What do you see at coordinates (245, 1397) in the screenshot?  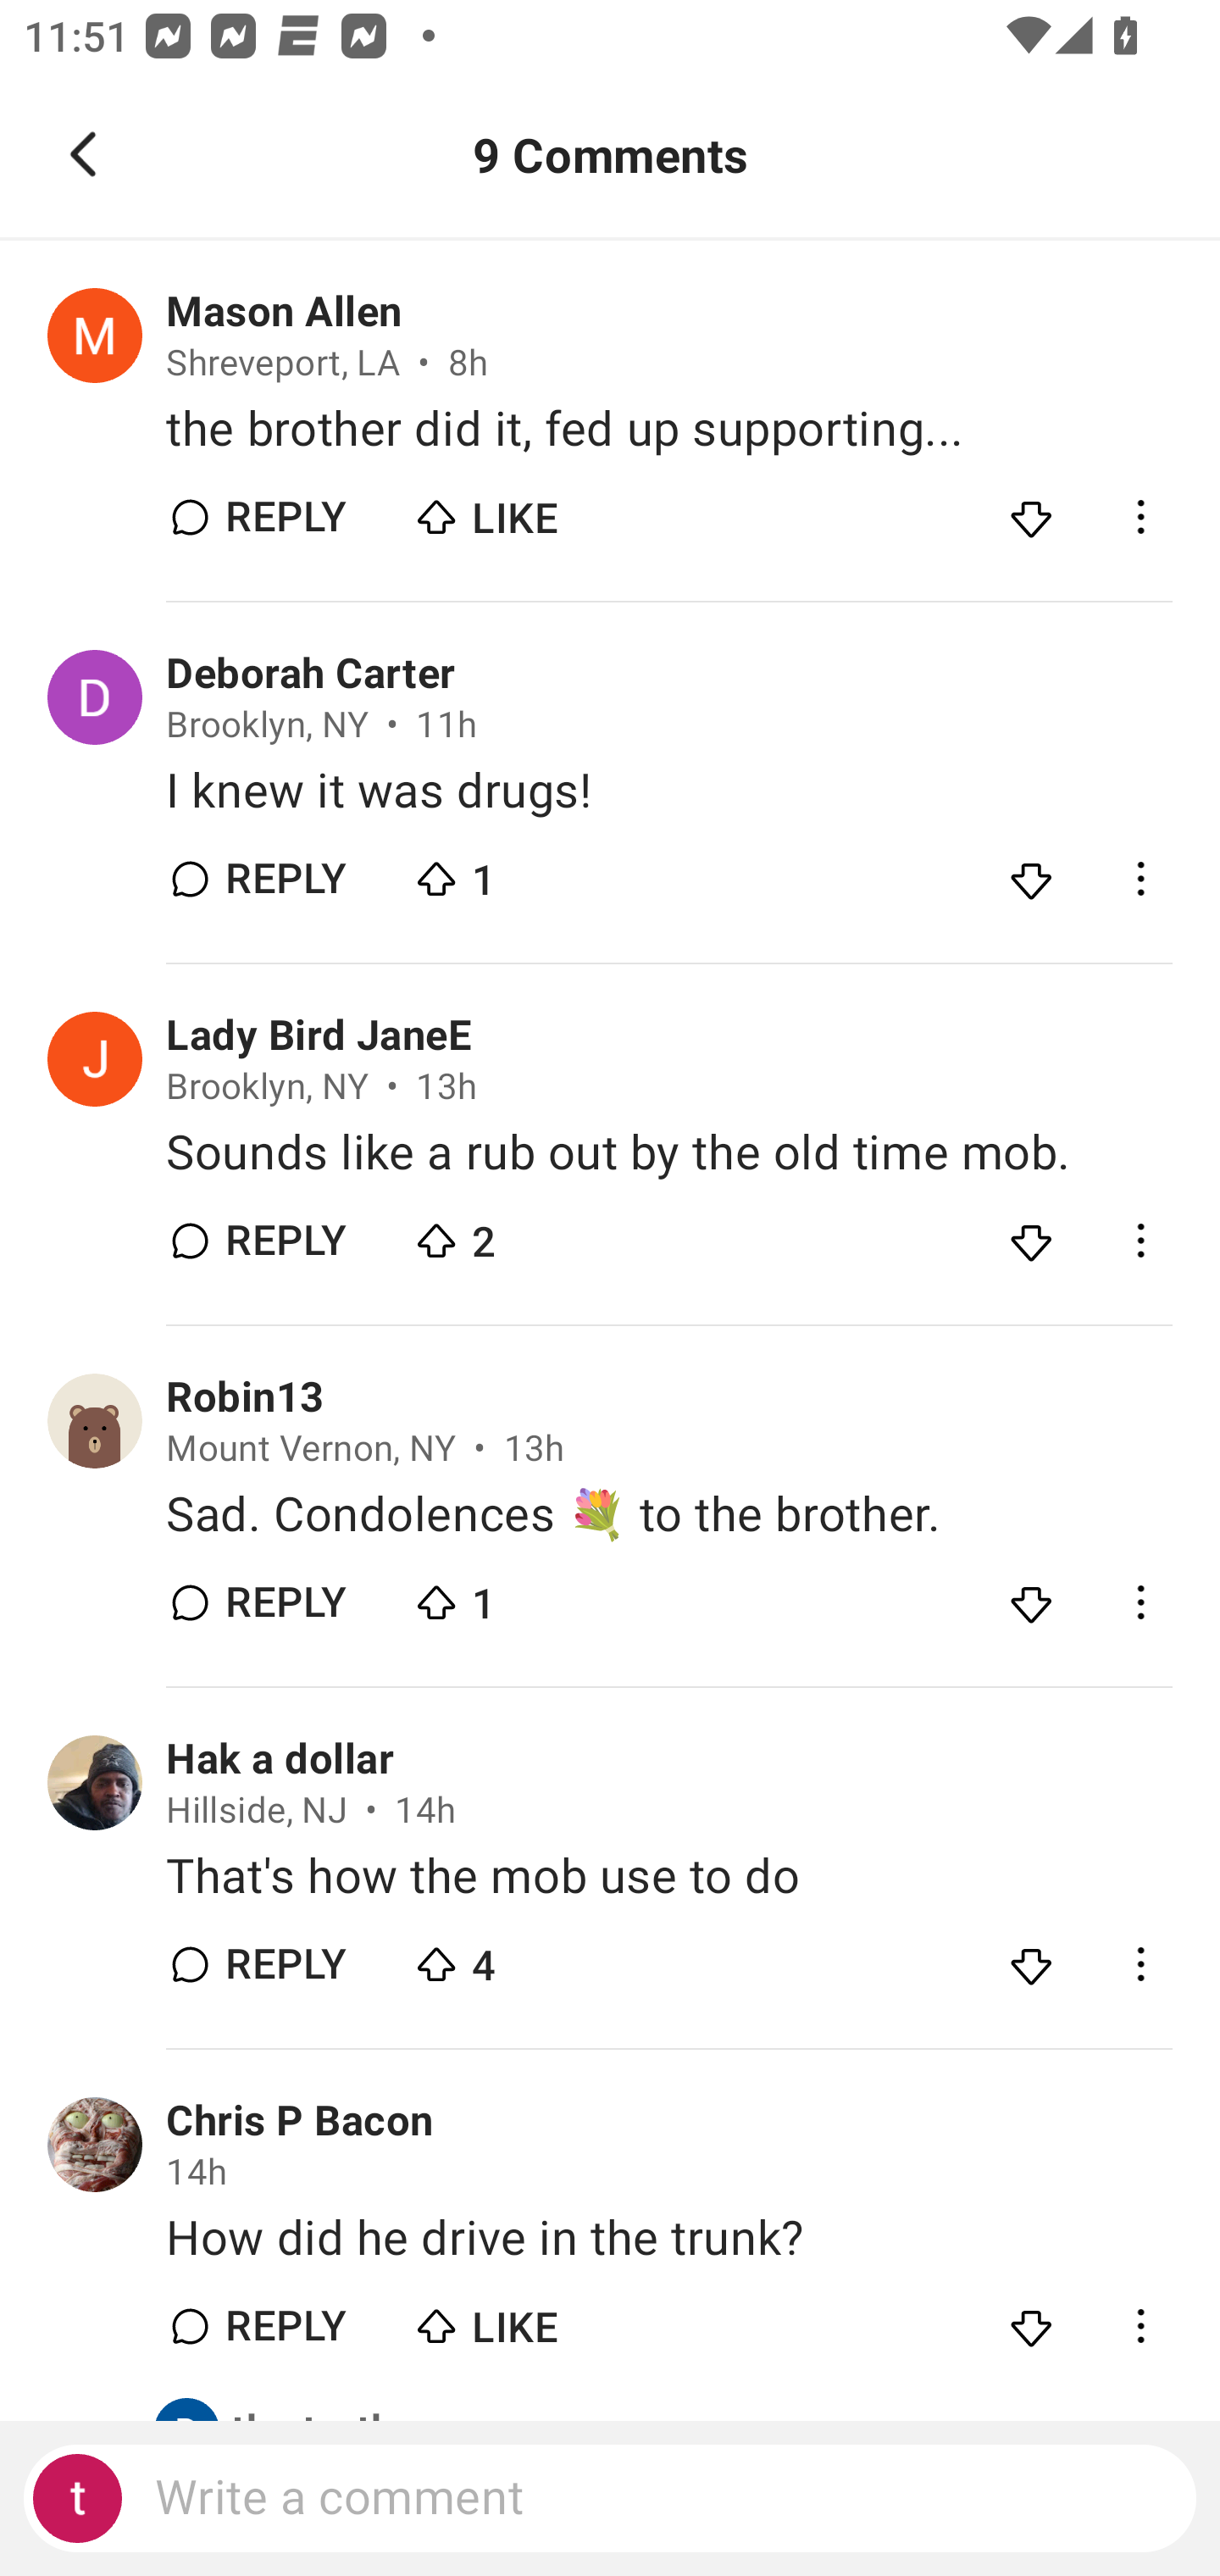 I see `Robin13` at bounding box center [245, 1397].